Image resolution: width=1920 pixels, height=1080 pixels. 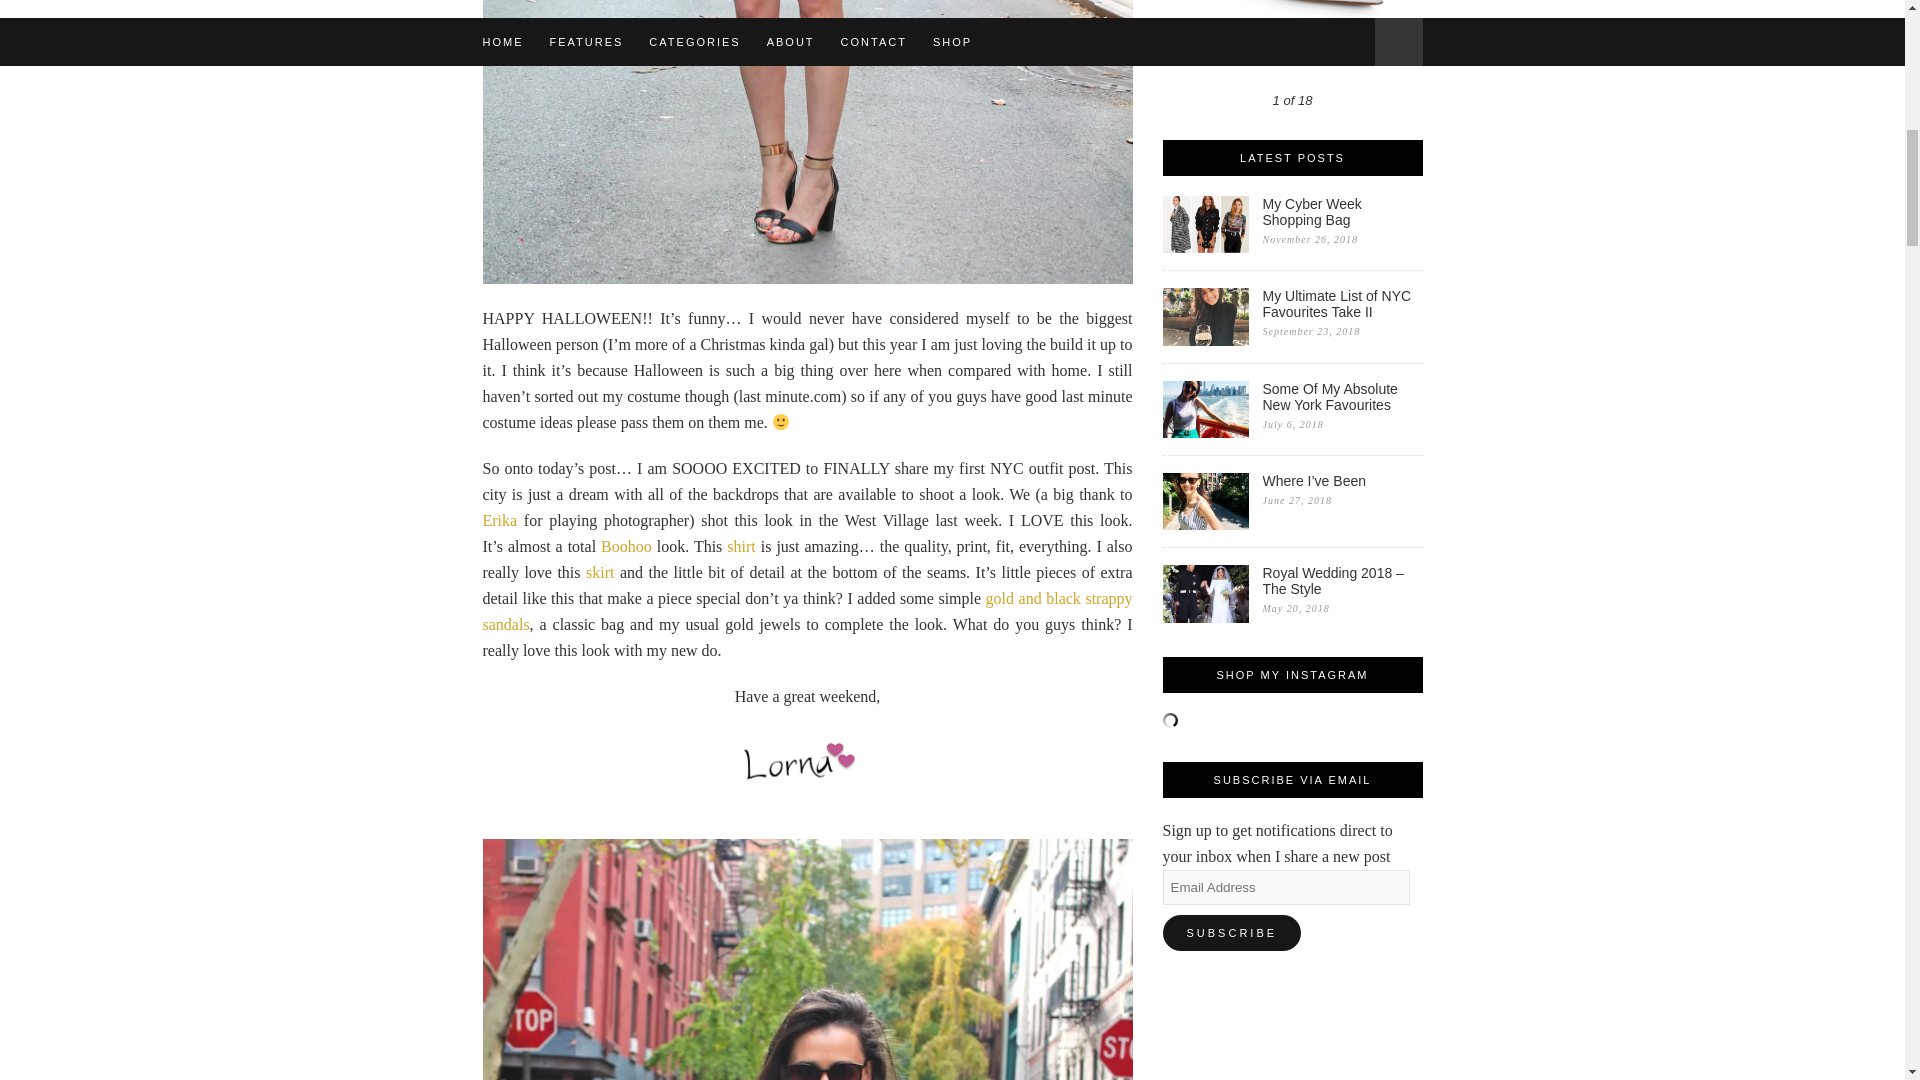 What do you see at coordinates (1204, 246) in the screenshot?
I see `Permanent Link: My Cyber Week Shopping Bag` at bounding box center [1204, 246].